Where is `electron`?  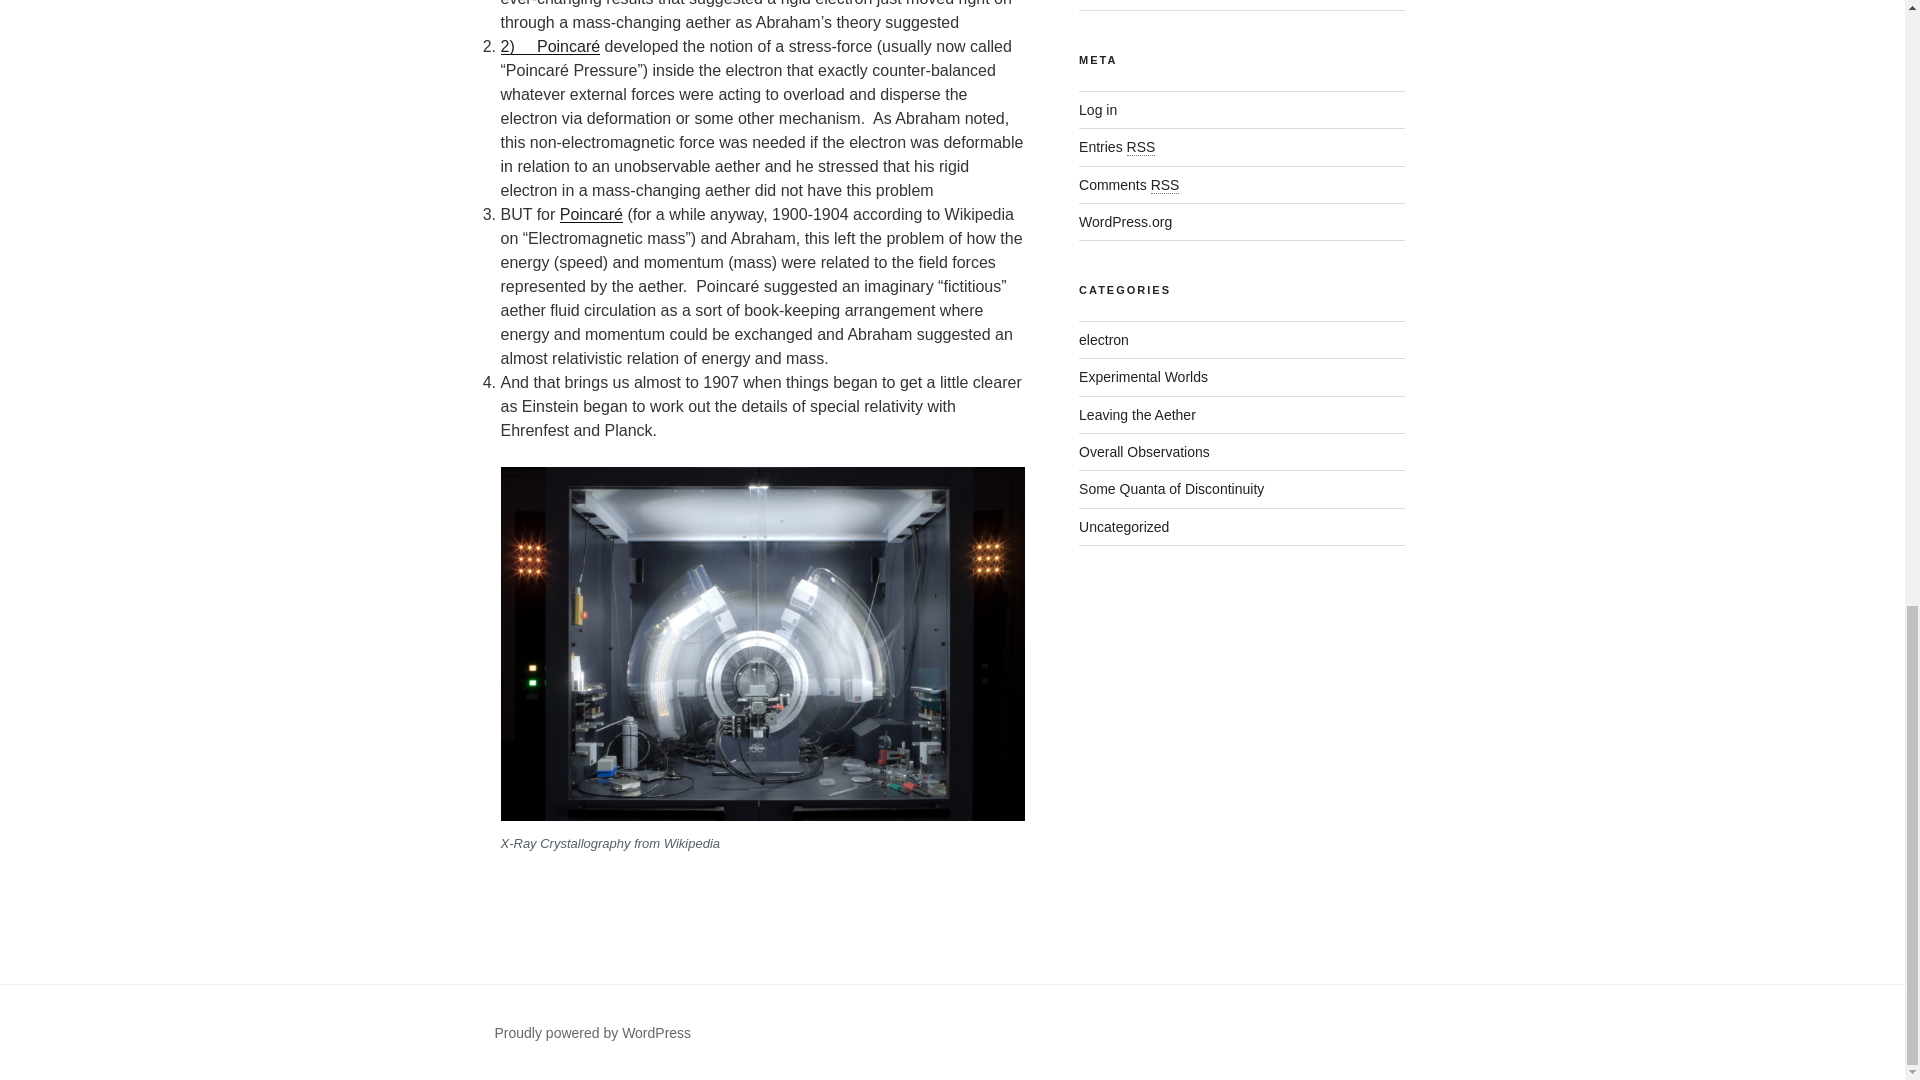 electron is located at coordinates (1104, 339).